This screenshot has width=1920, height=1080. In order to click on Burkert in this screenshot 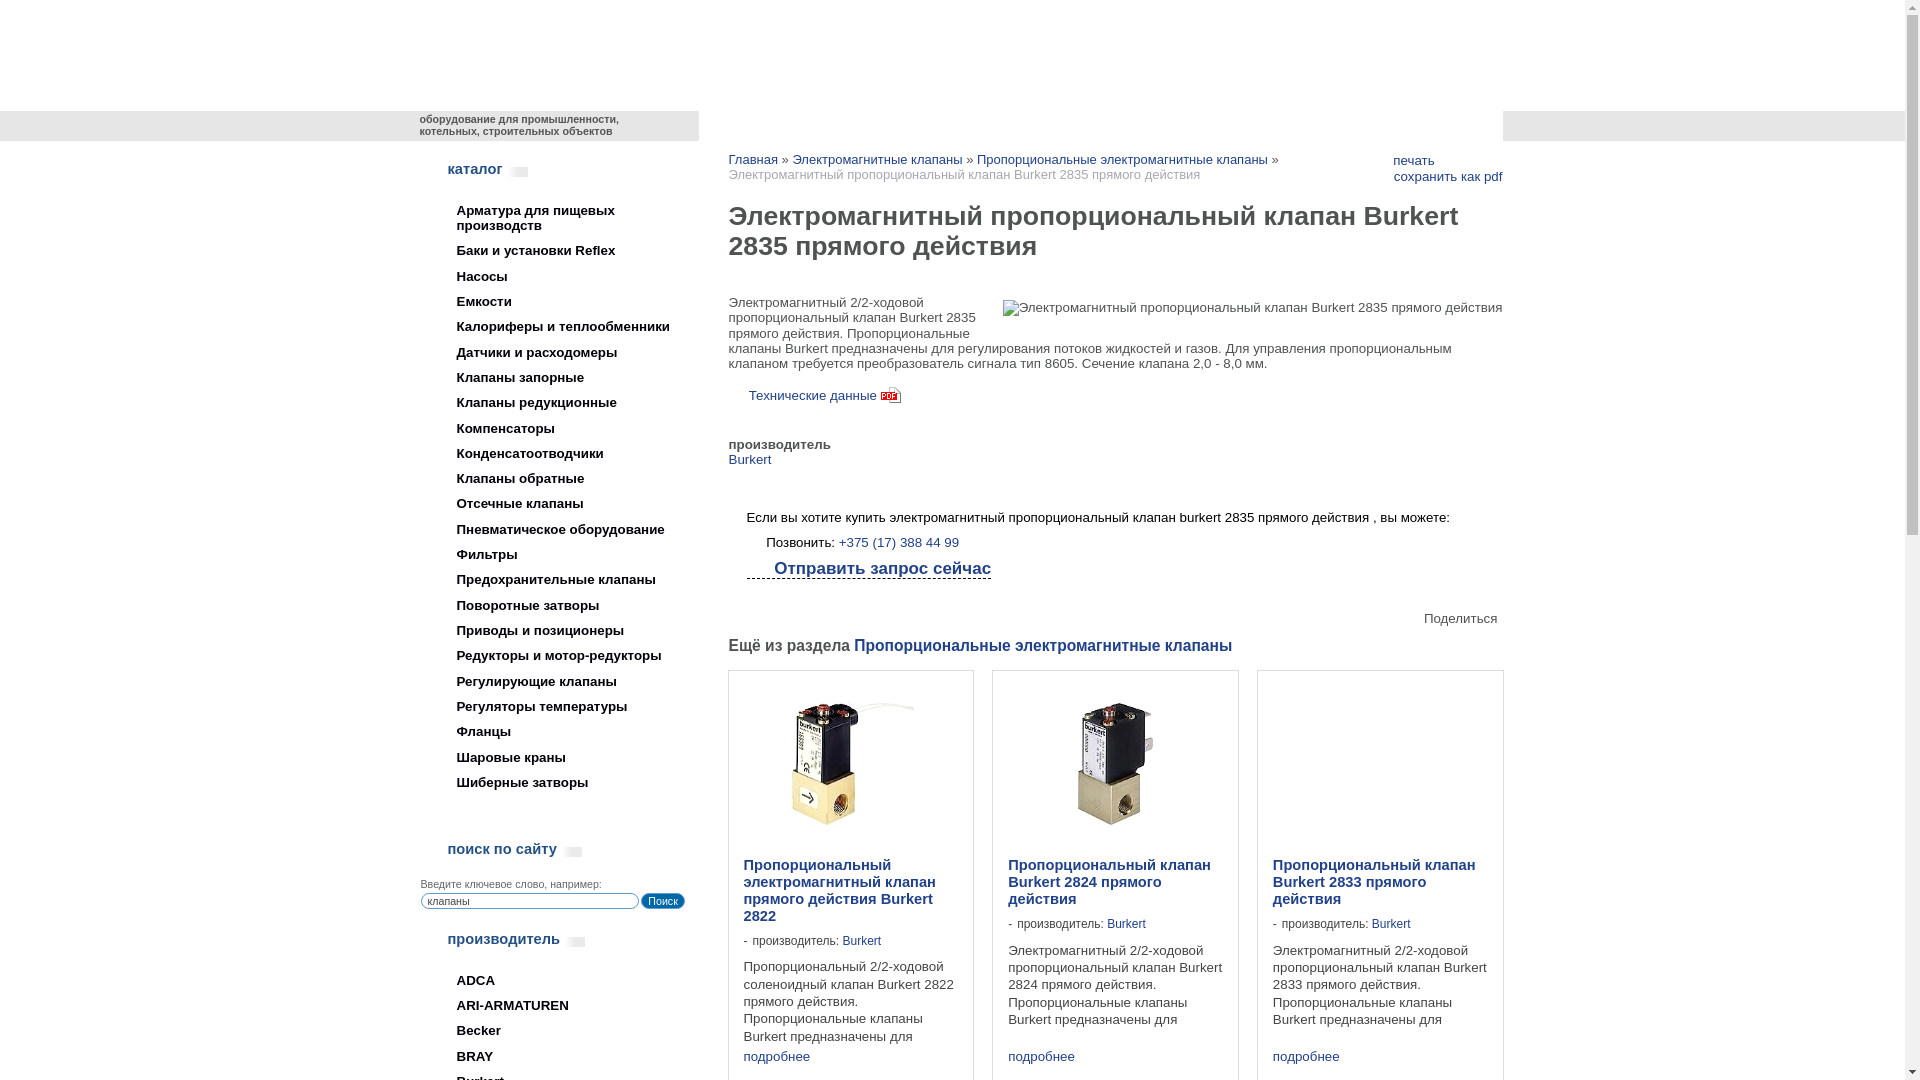, I will do `click(1392, 924)`.